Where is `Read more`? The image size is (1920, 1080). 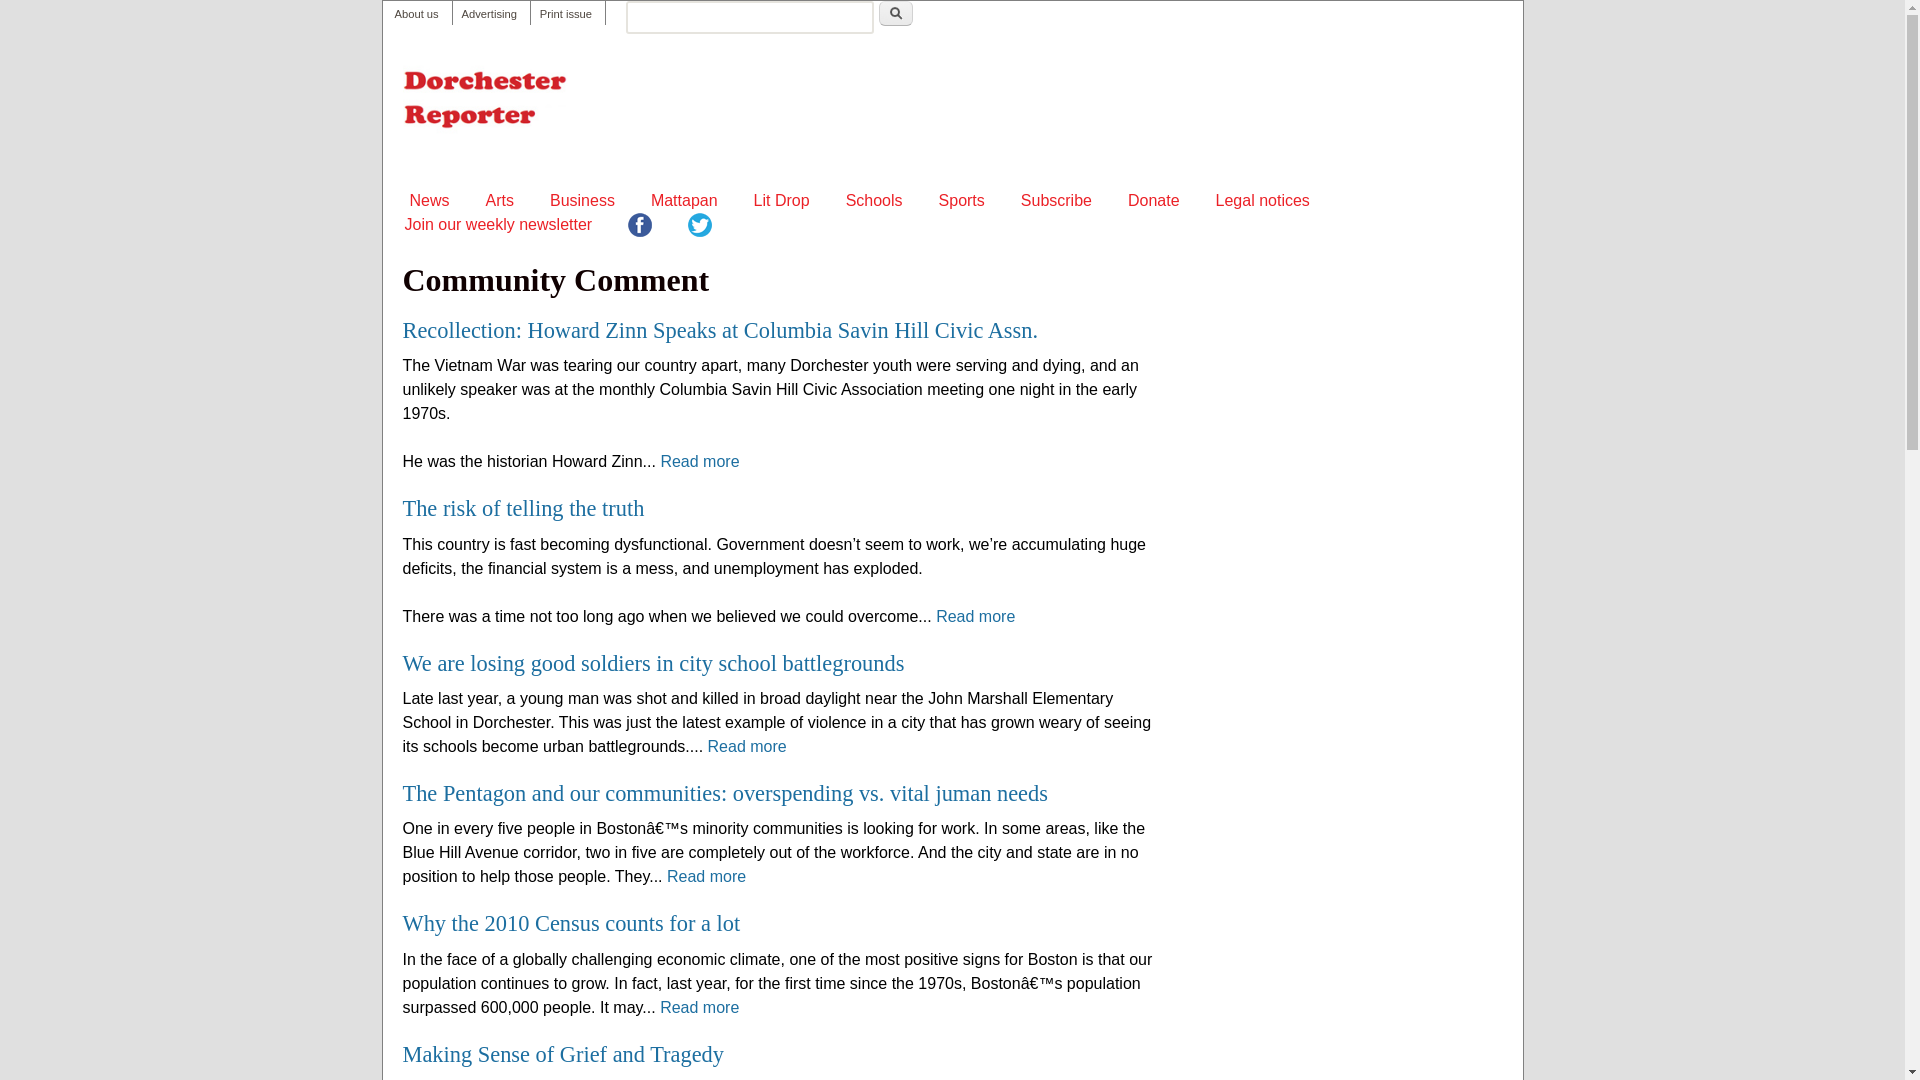
Read more is located at coordinates (976, 616).